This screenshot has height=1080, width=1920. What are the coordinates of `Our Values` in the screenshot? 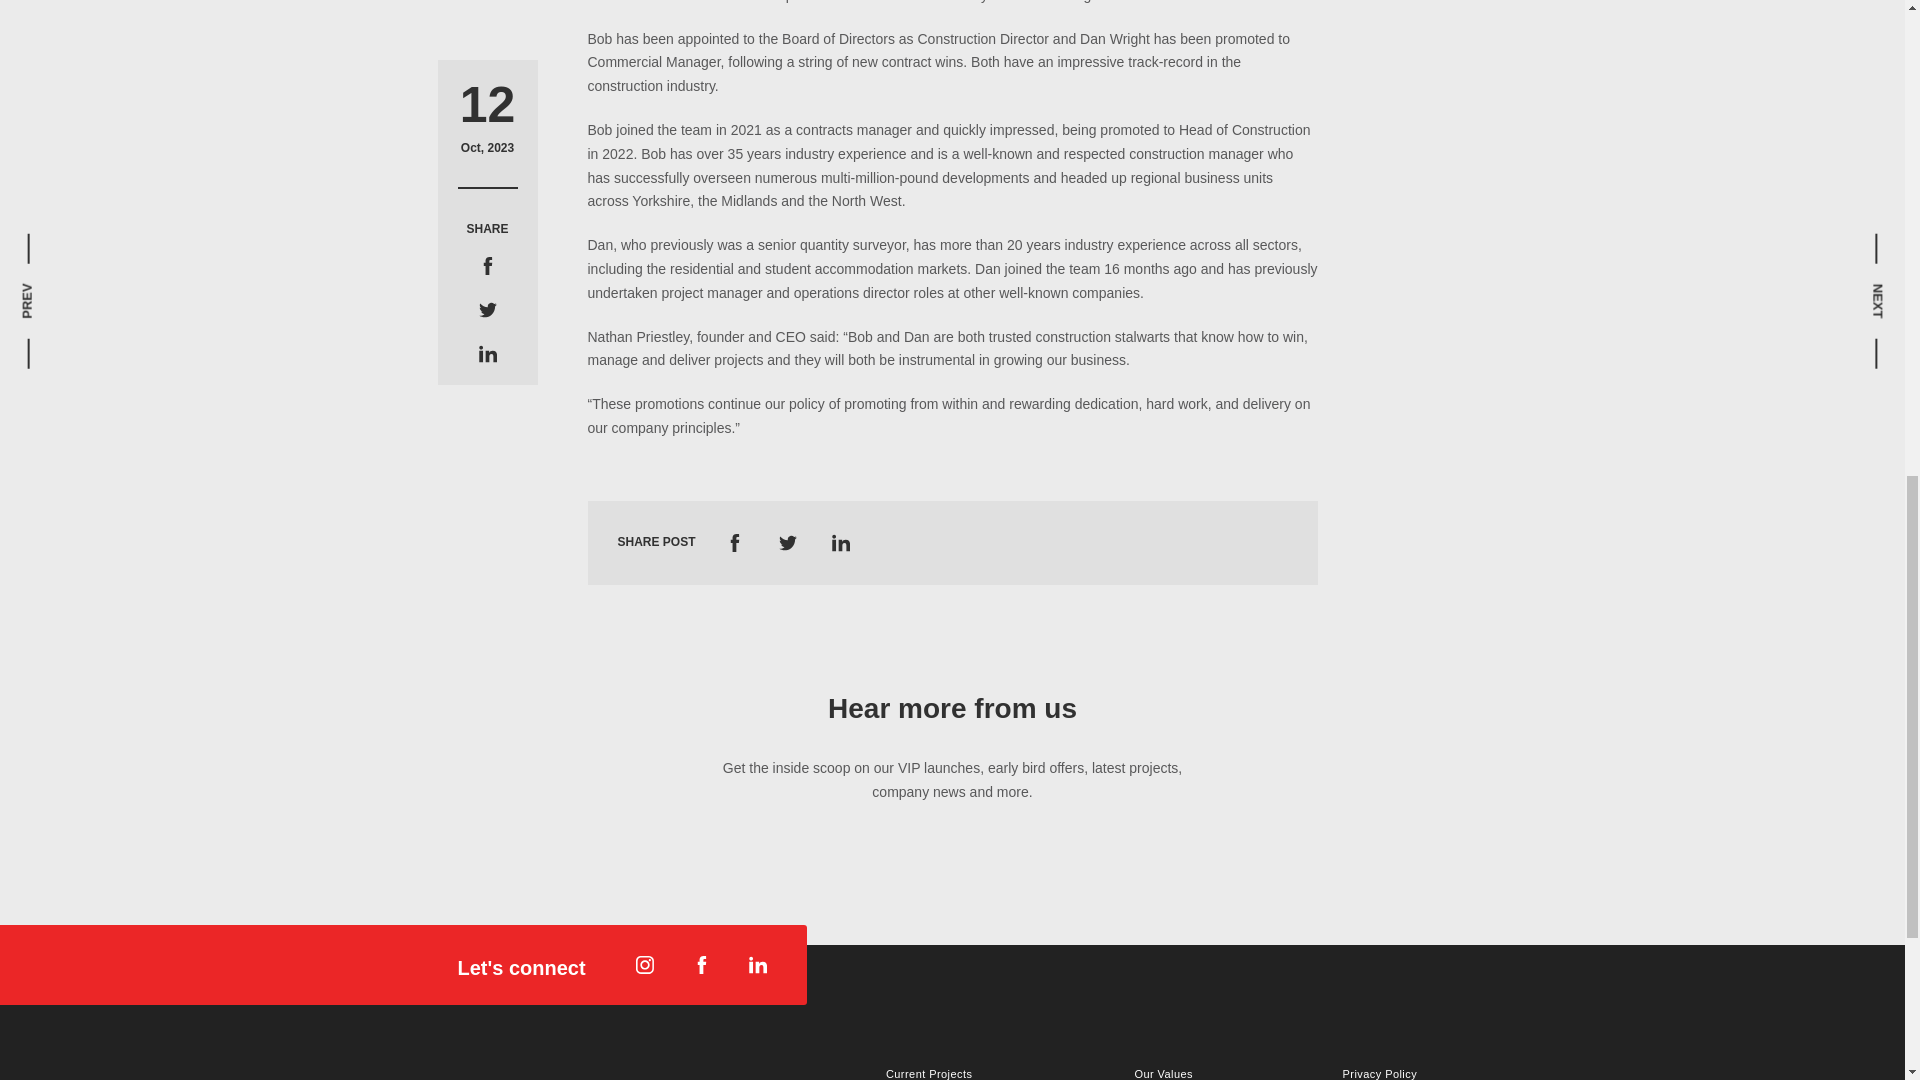 It's located at (1178, 1072).